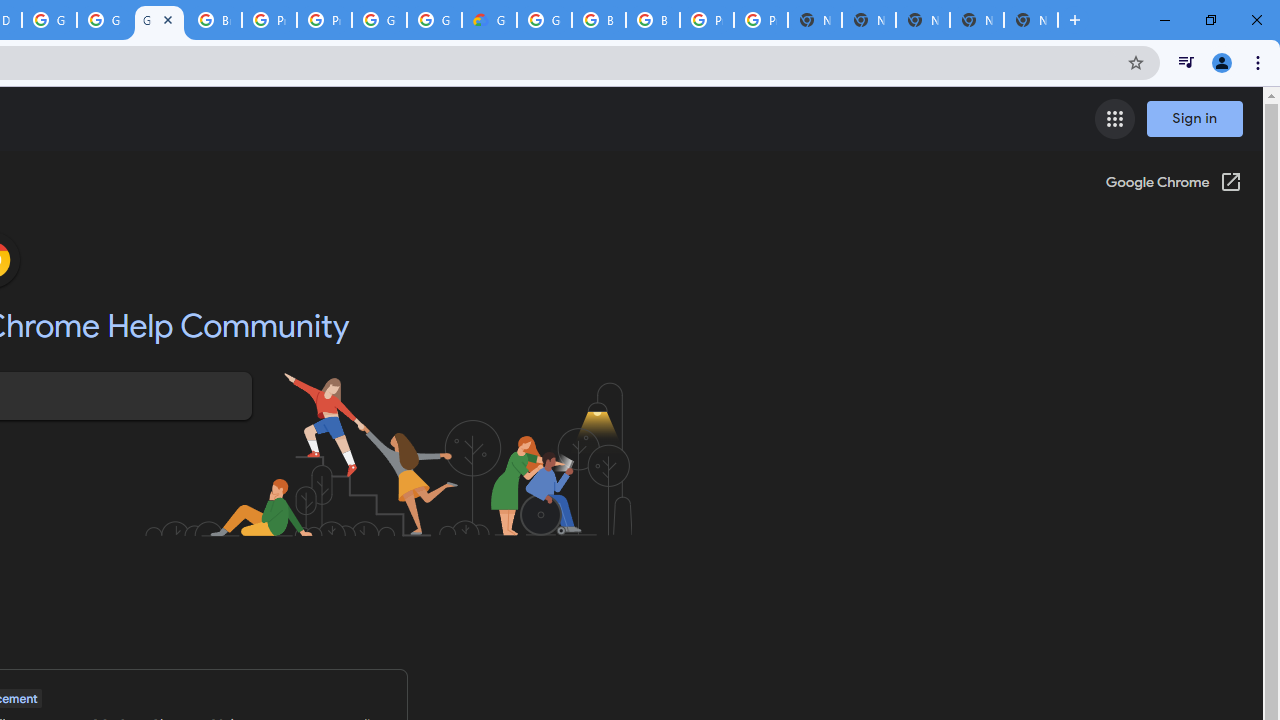 This screenshot has width=1280, height=720. Describe the element at coordinates (490, 20) in the screenshot. I see `Google Cloud Estimate Summary` at that location.